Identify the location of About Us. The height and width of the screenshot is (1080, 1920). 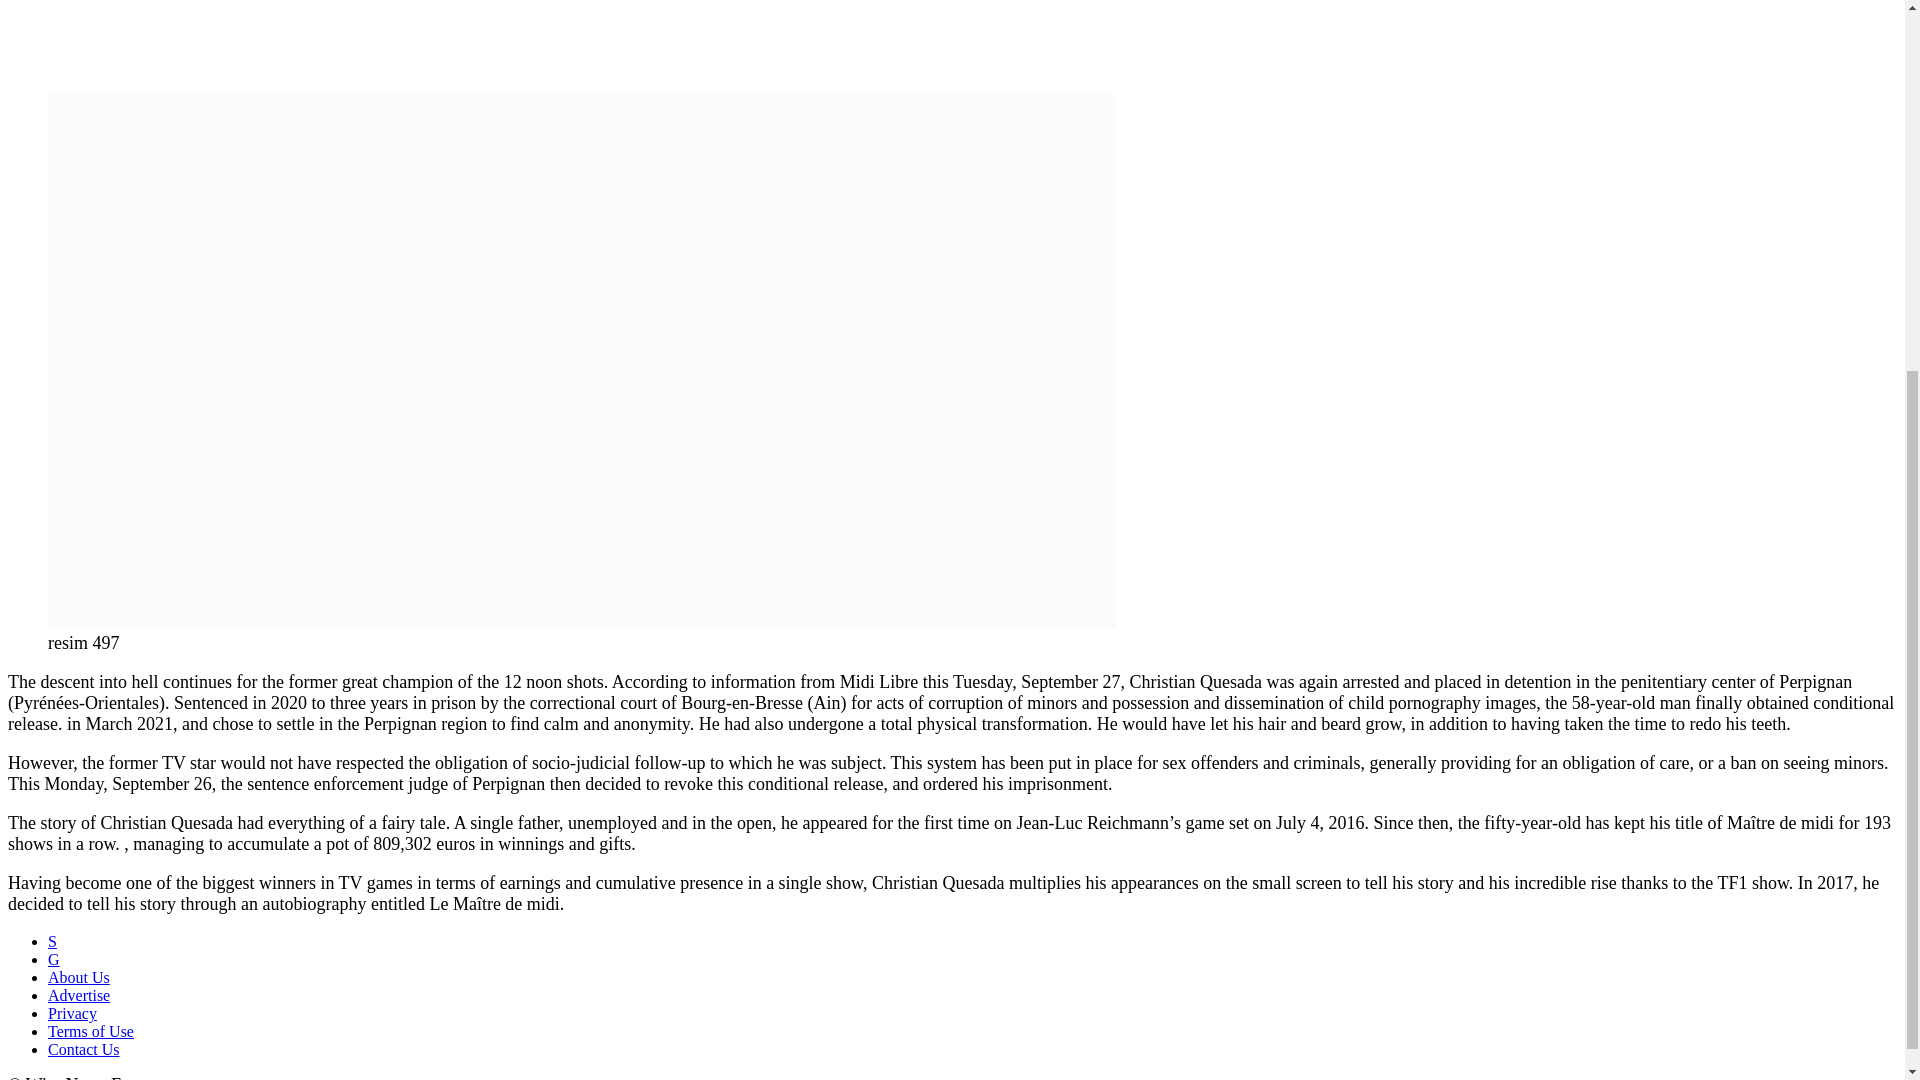
(78, 977).